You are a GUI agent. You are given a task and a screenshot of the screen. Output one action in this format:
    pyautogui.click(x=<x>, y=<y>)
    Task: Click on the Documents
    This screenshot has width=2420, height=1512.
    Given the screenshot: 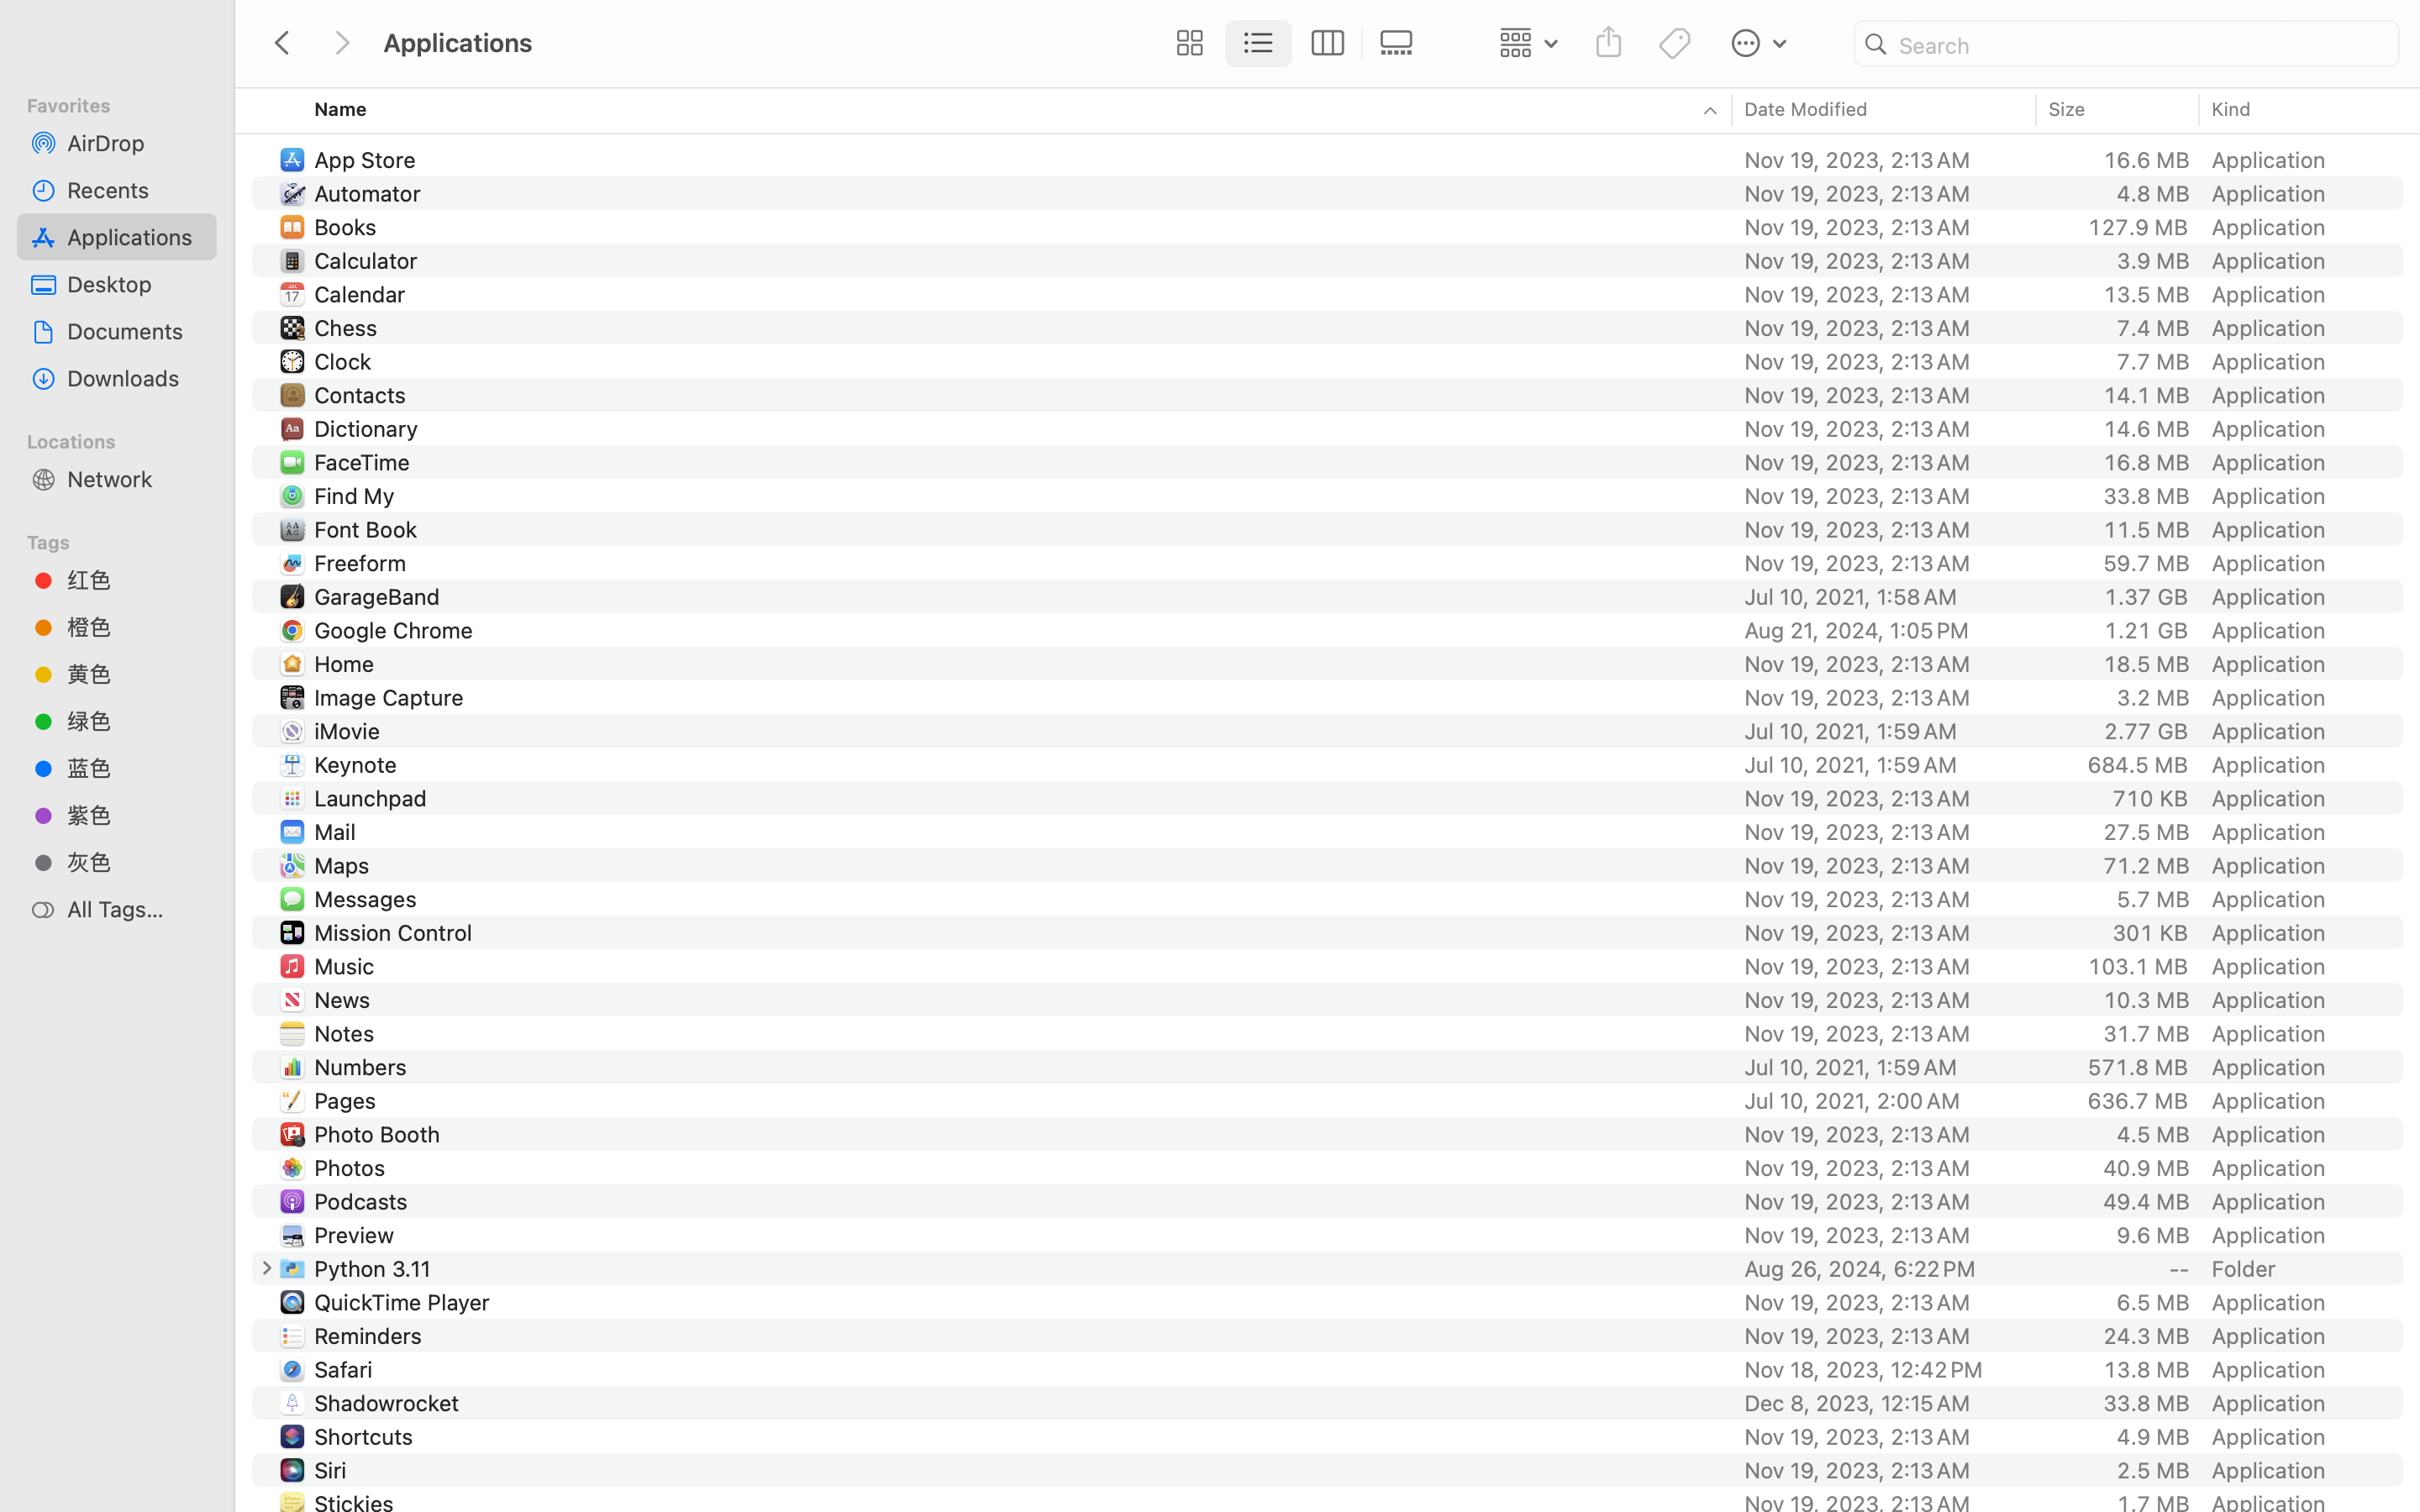 What is the action you would take?
    pyautogui.click(x=135, y=331)
    